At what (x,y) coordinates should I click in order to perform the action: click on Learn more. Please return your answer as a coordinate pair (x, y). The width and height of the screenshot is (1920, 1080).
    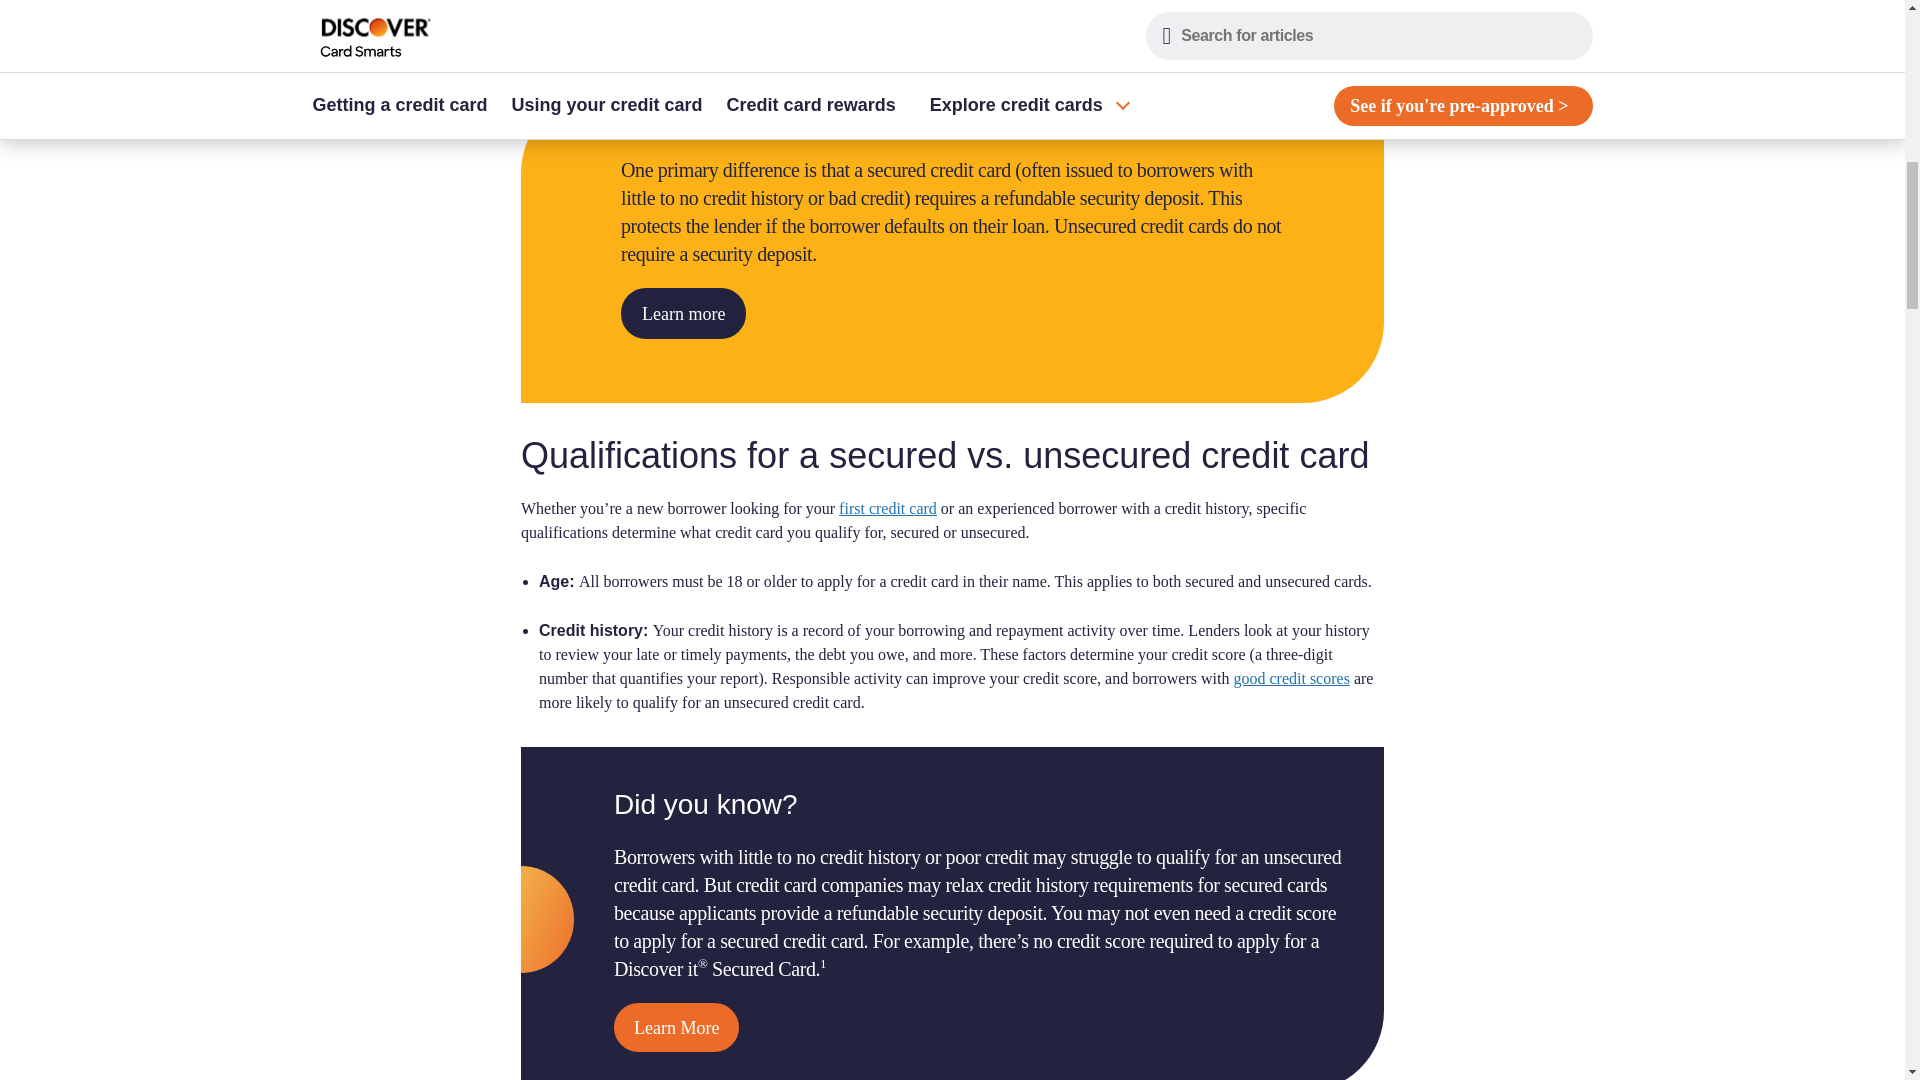
    Looking at the image, I should click on (683, 314).